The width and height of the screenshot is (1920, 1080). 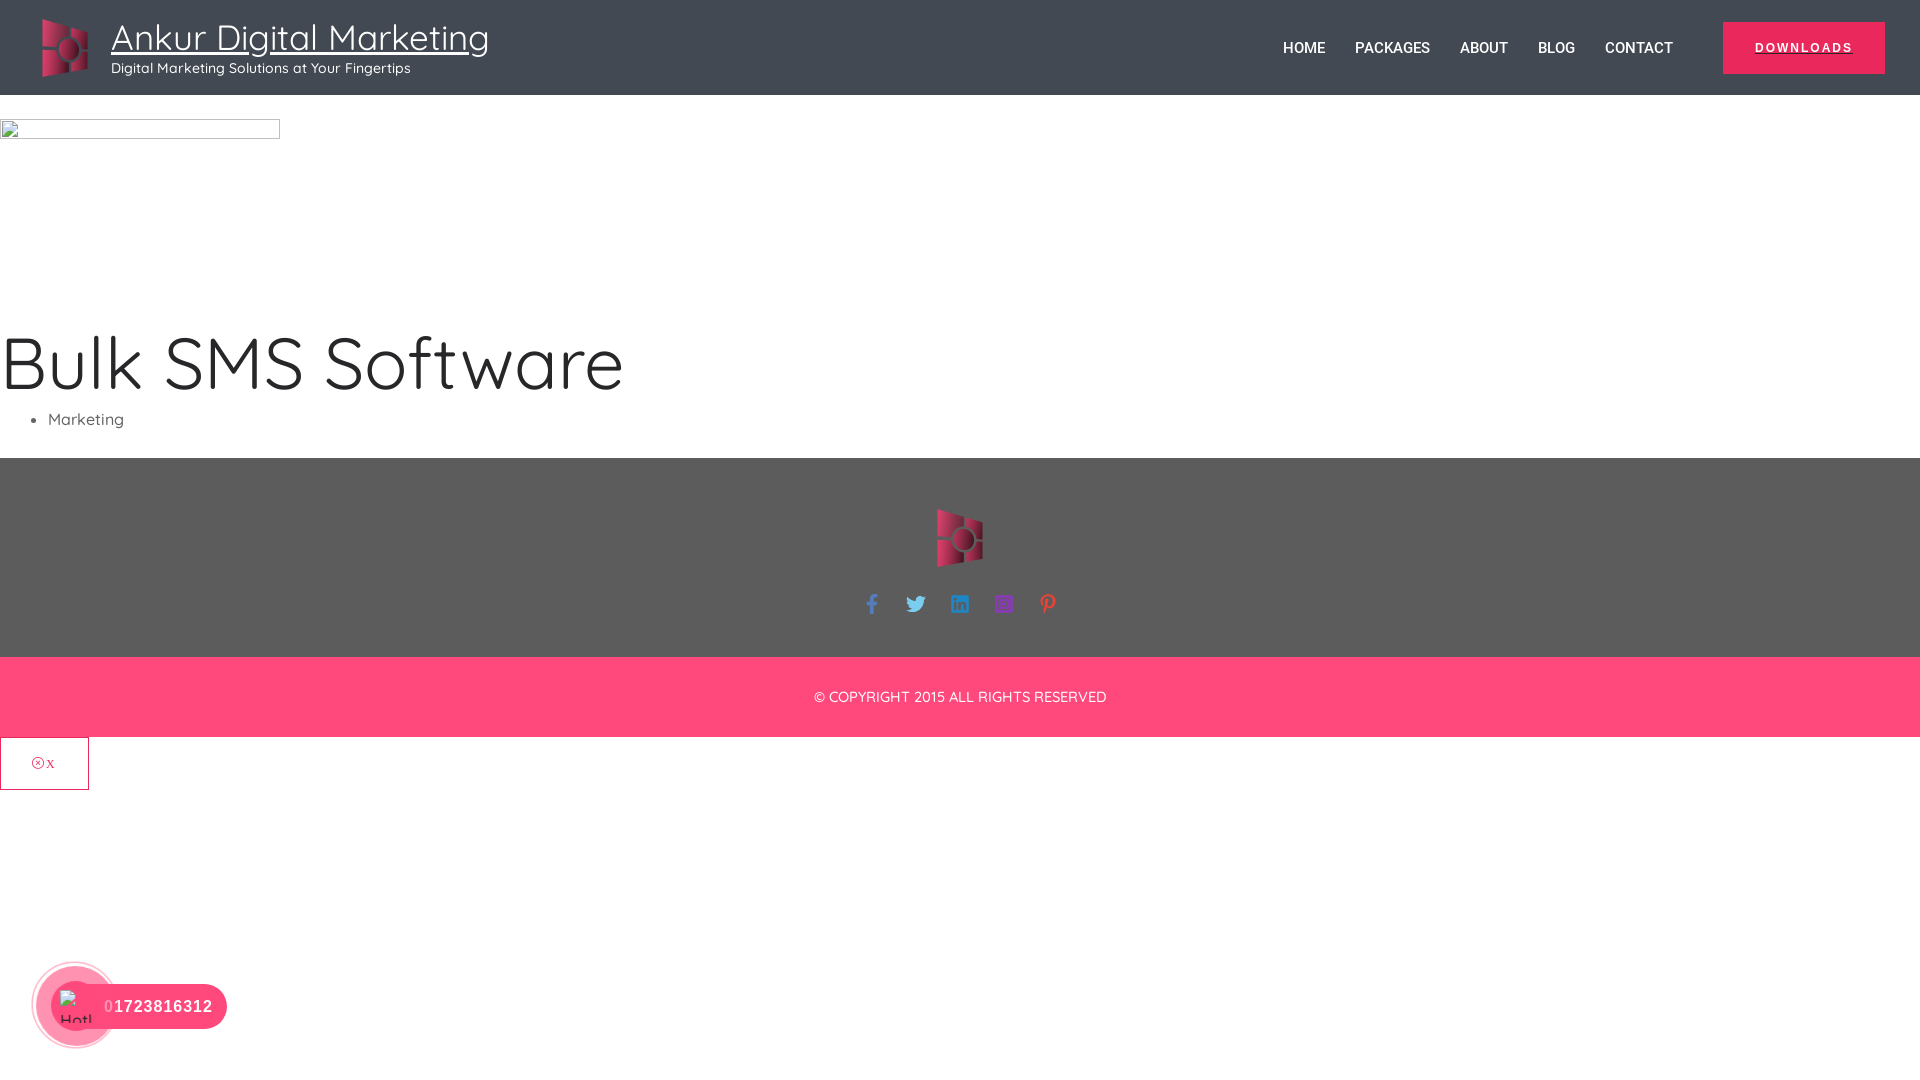 What do you see at coordinates (1804, 48) in the screenshot?
I see `DOWNLOADS` at bounding box center [1804, 48].